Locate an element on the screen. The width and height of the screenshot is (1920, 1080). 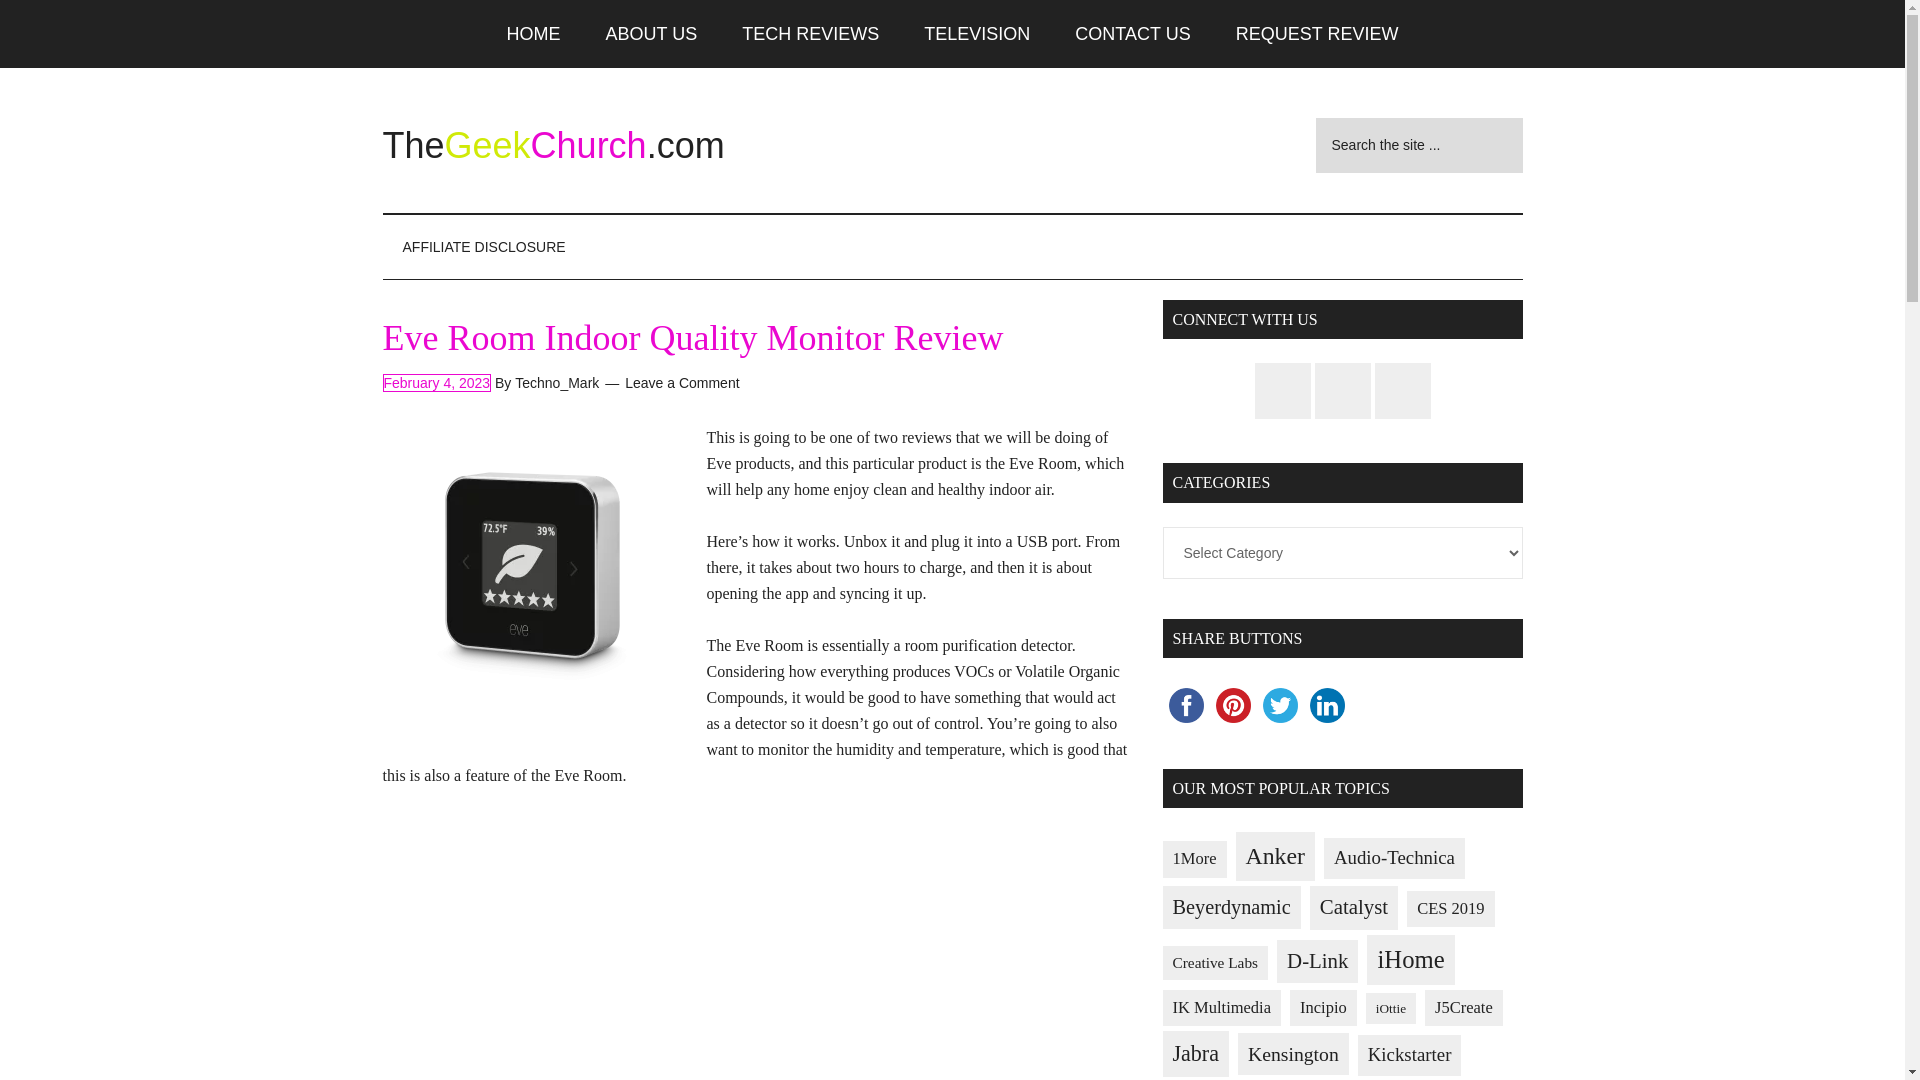
REQUEST REVIEW is located at coordinates (1316, 34).